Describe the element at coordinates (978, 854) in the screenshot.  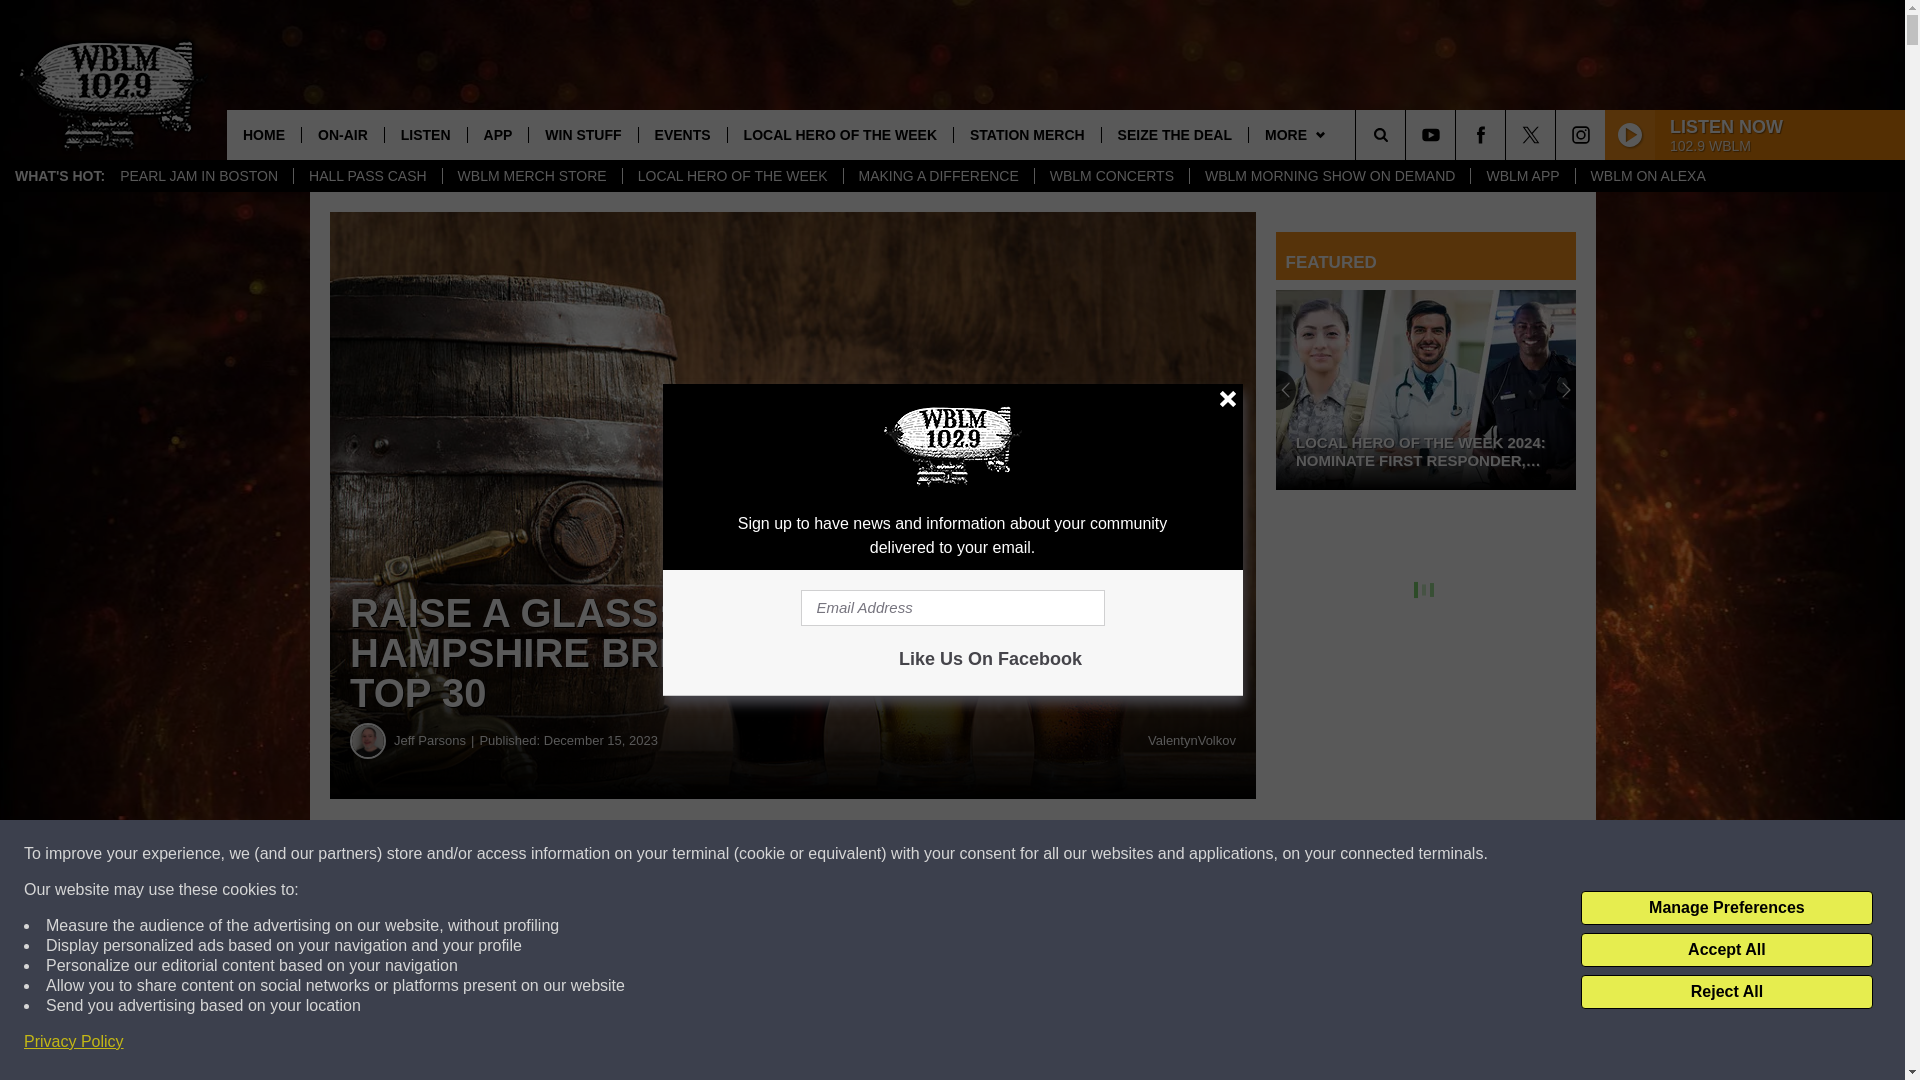
I see `Share on Twitter` at that location.